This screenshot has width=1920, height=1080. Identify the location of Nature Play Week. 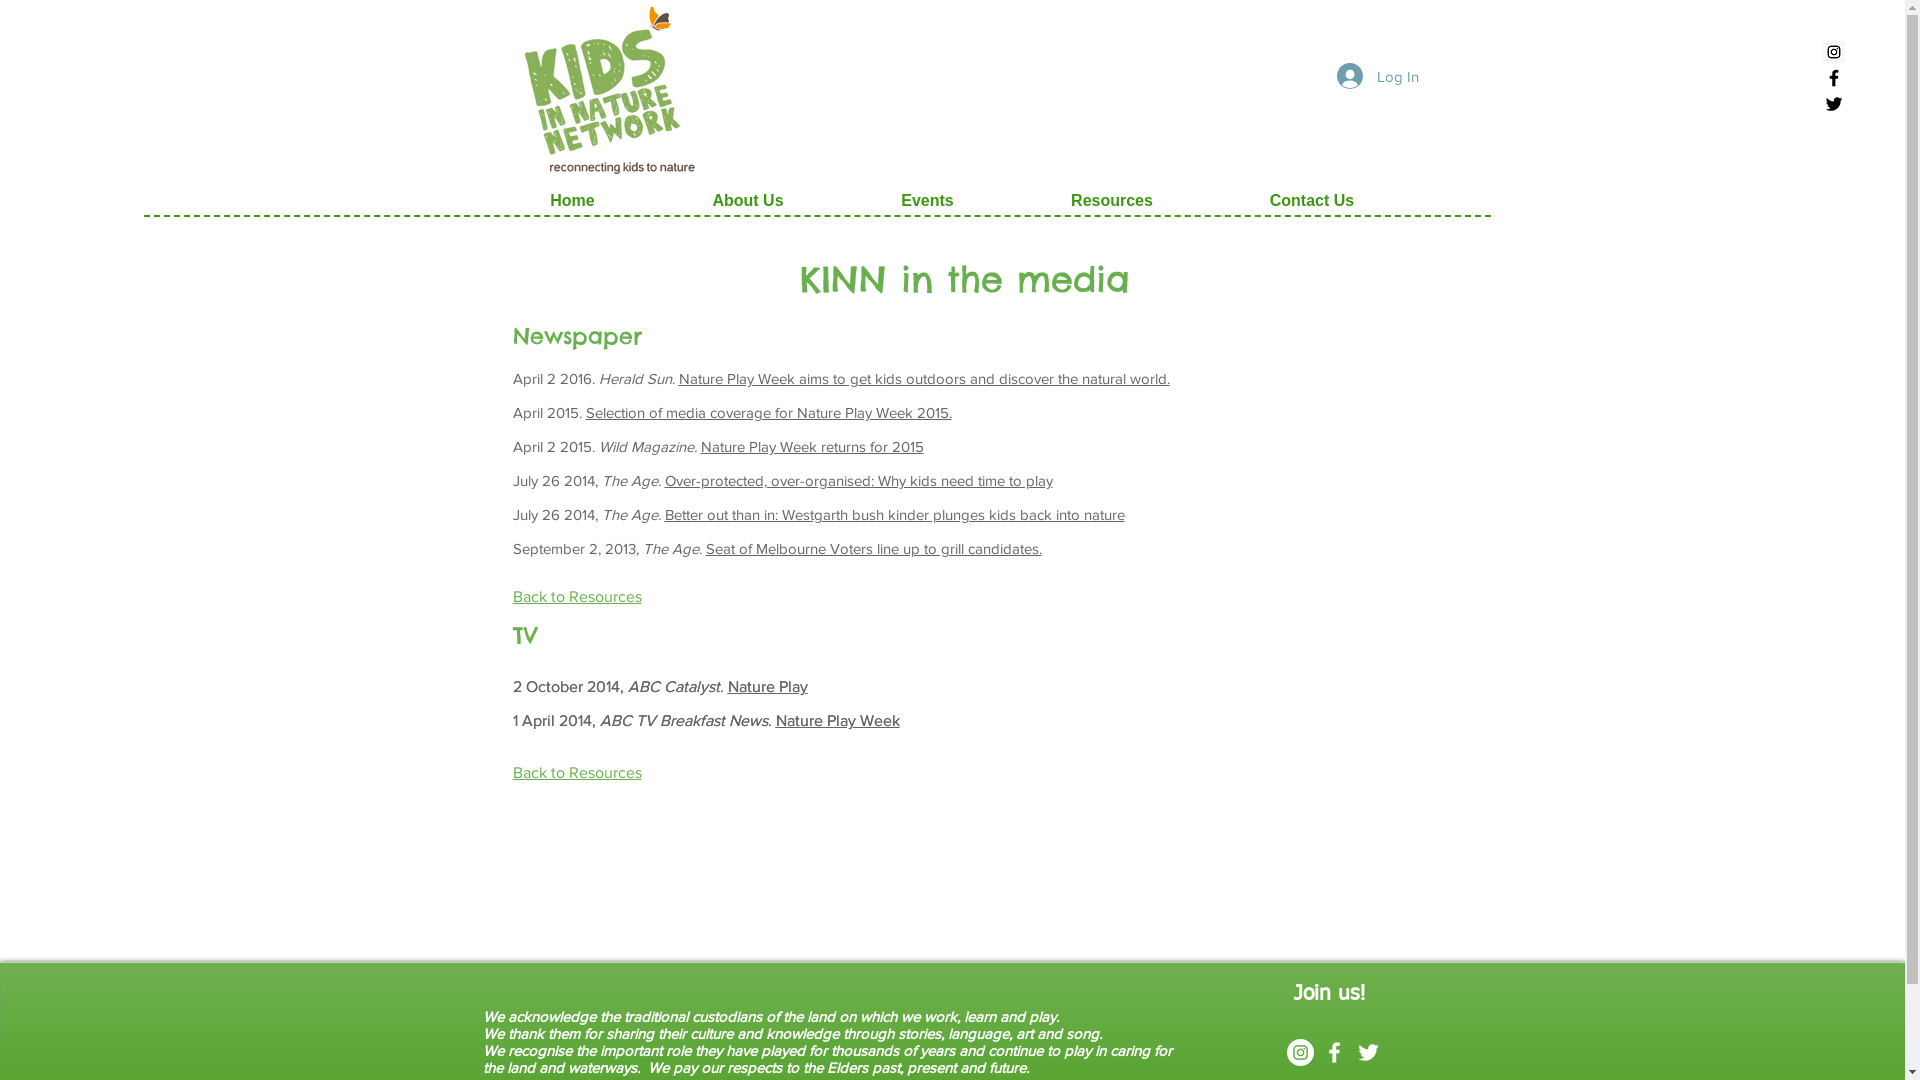
(838, 720).